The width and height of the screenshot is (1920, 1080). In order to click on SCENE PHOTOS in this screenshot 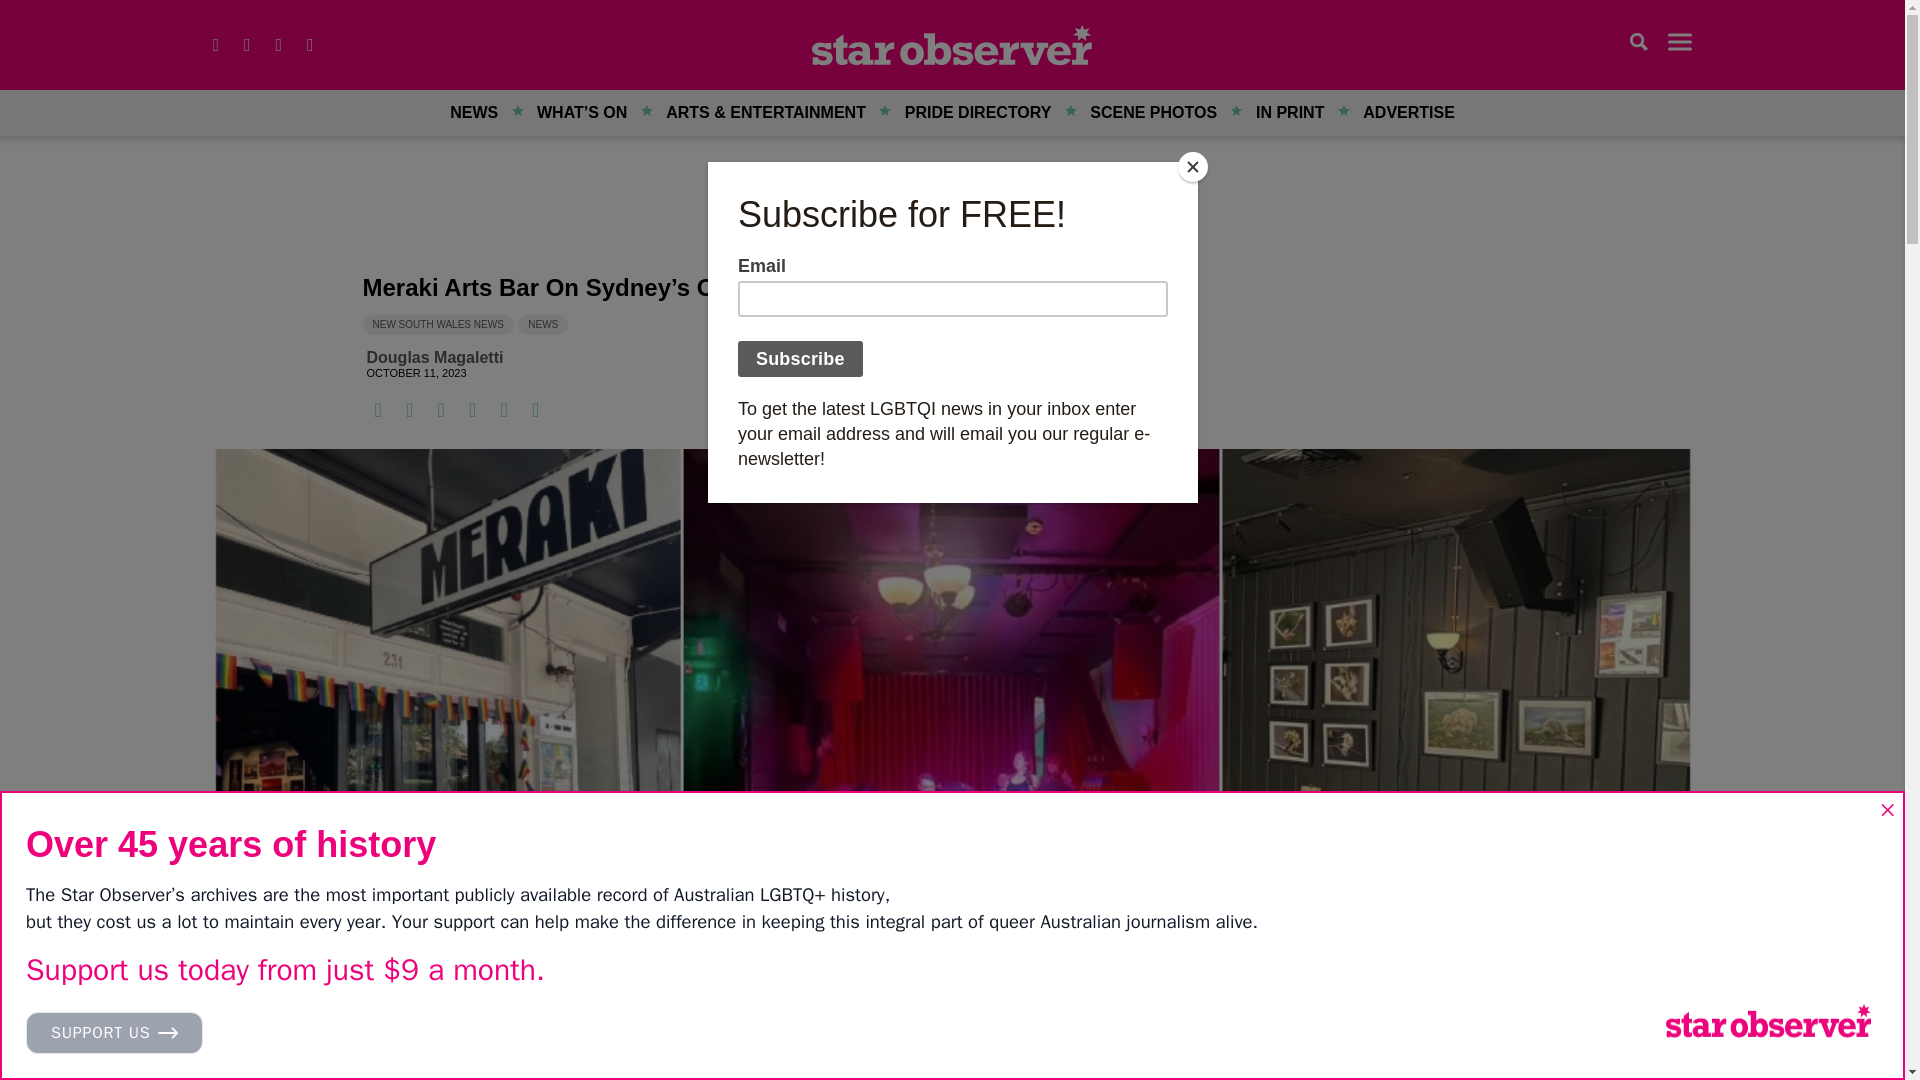, I will do `click(1154, 112)`.